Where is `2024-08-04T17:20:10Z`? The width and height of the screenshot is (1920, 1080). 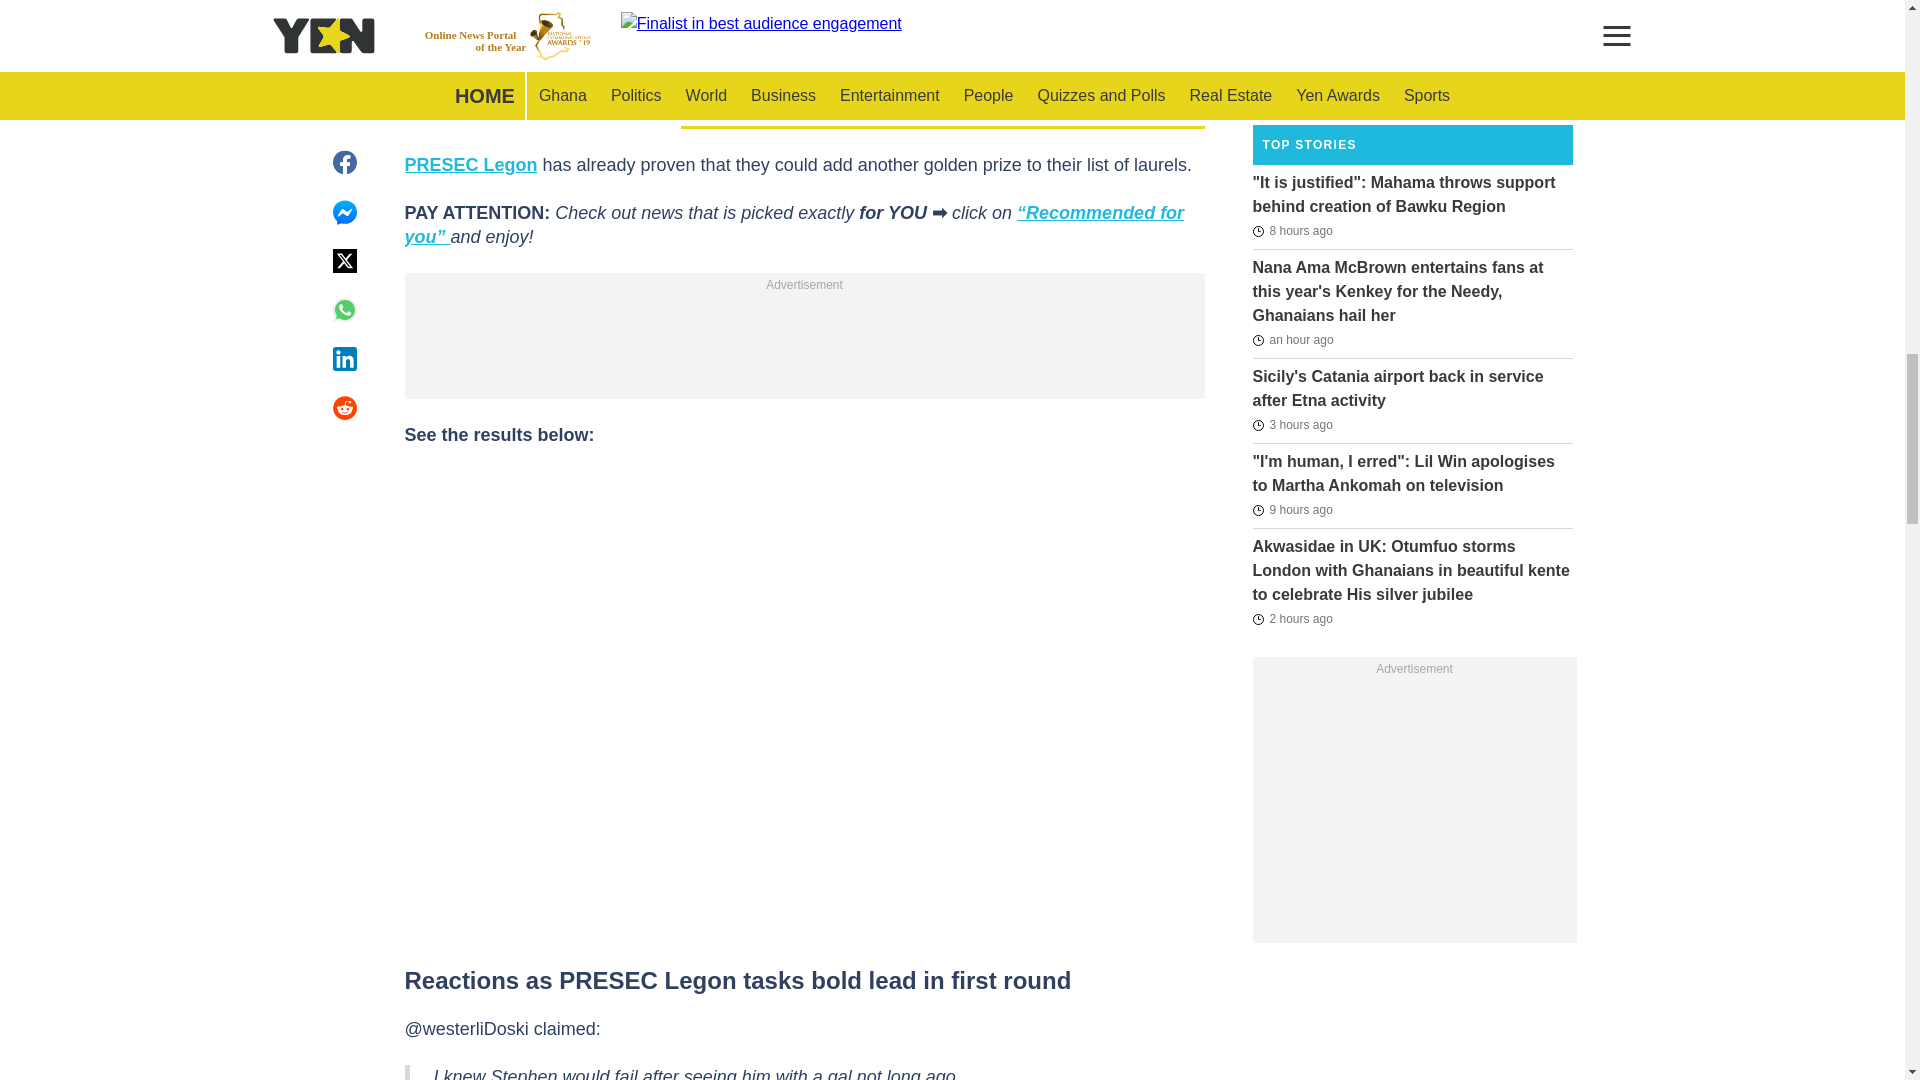
2024-08-04T17:20:10Z is located at coordinates (1292, 424).